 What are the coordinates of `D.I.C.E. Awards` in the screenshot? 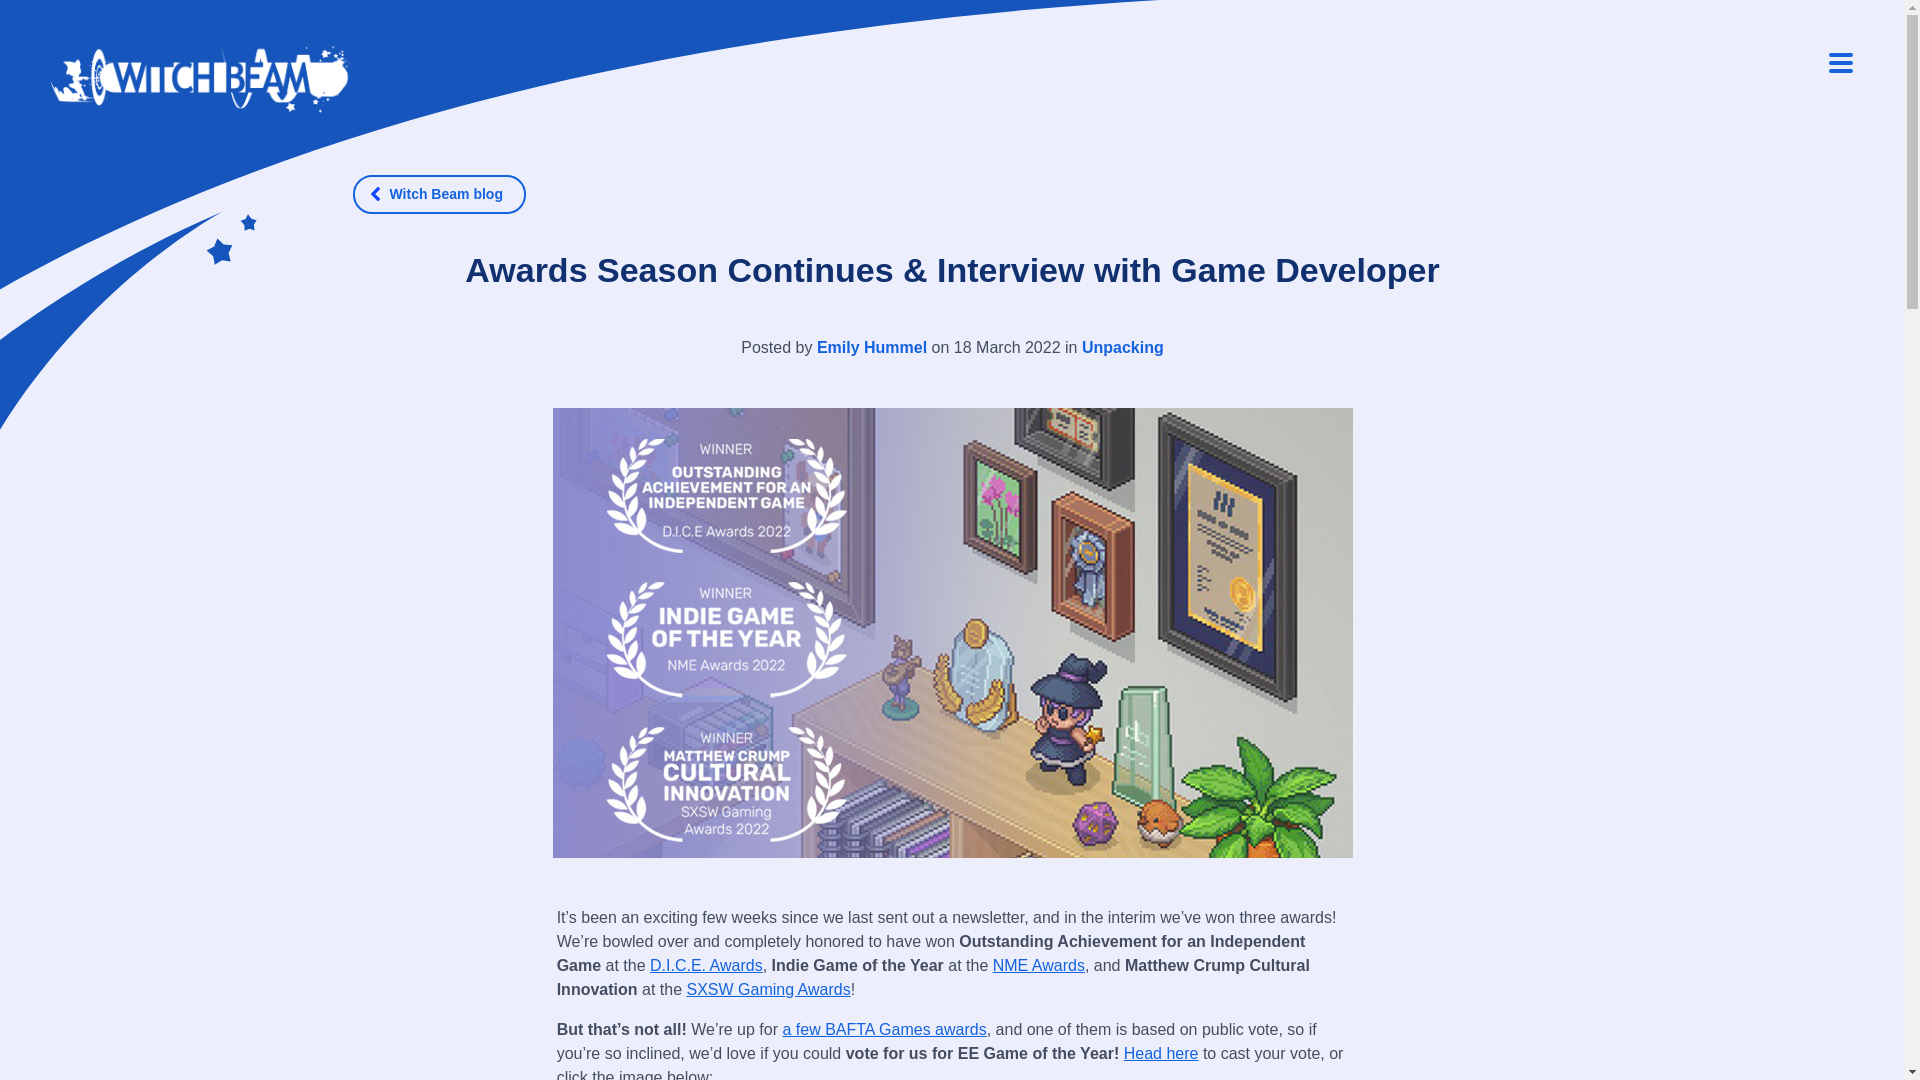 It's located at (706, 965).